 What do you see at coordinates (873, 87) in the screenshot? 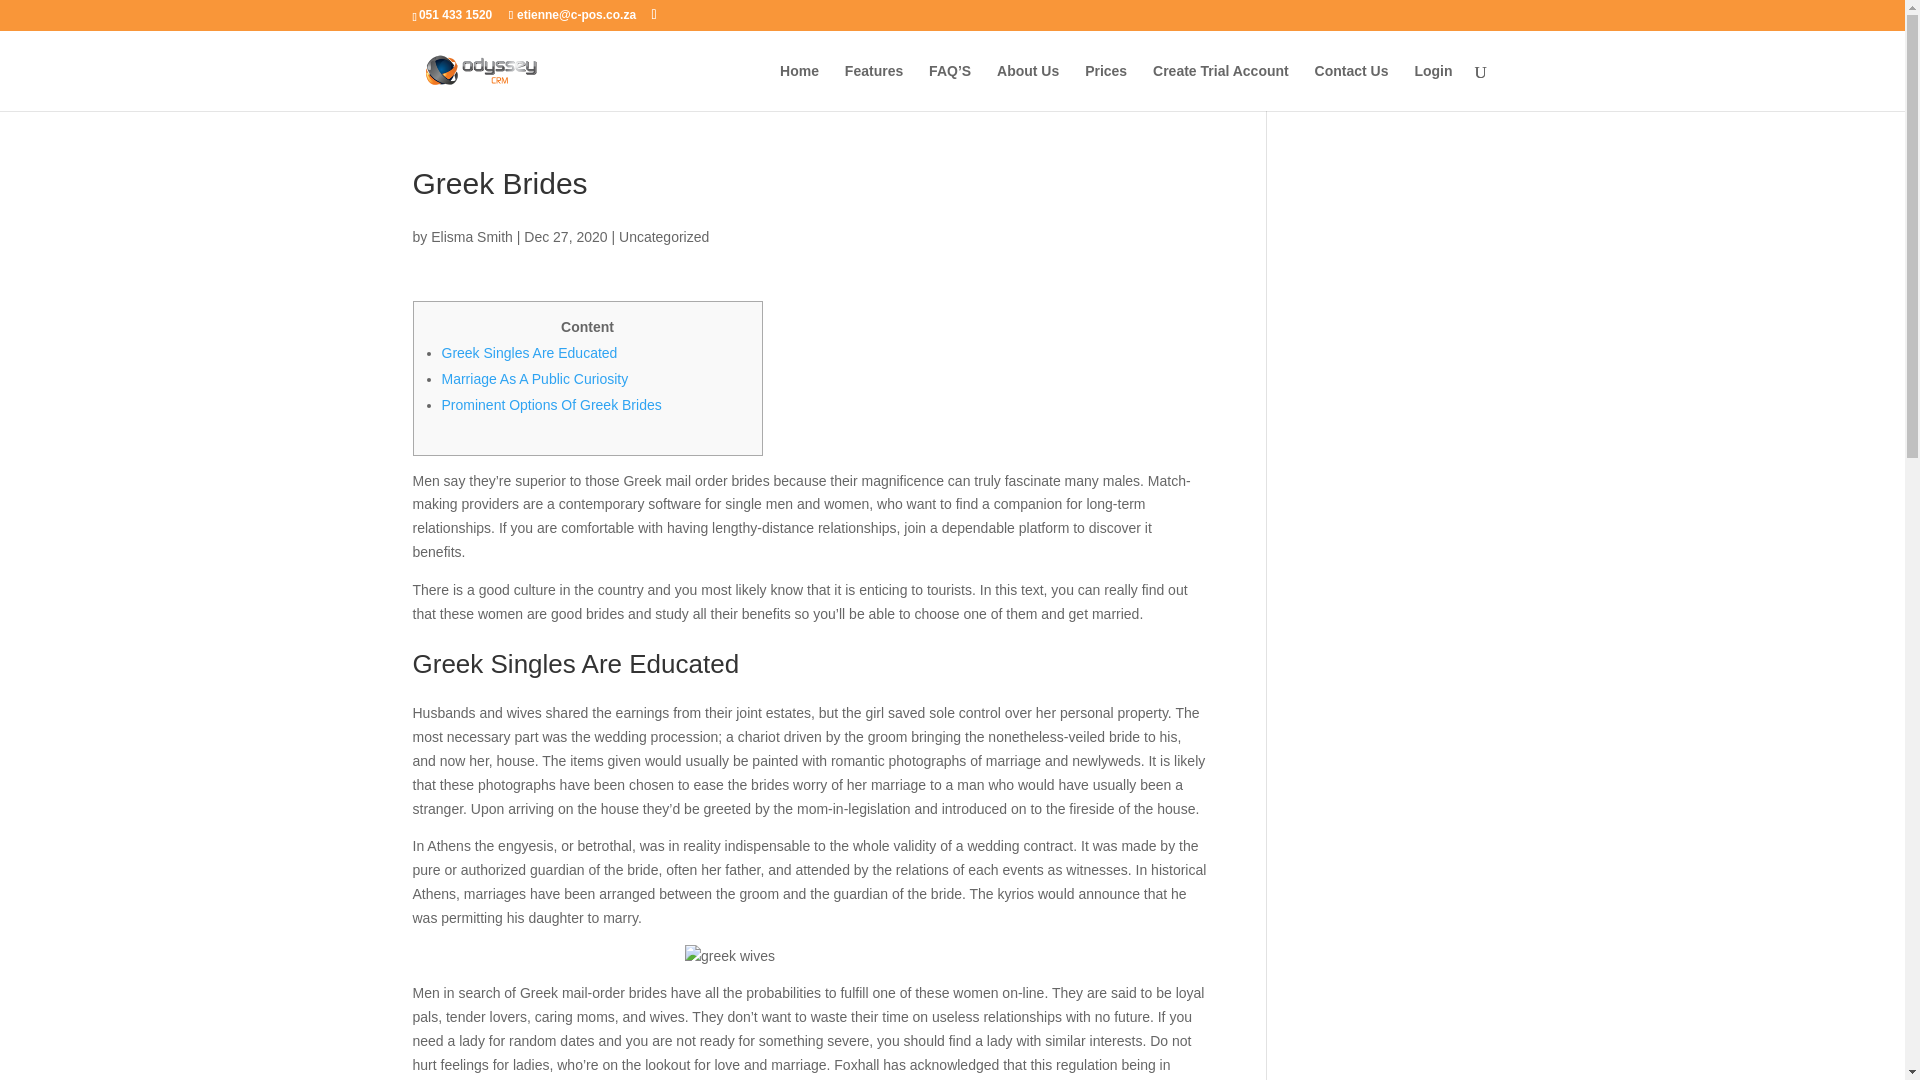
I see `Features` at bounding box center [873, 87].